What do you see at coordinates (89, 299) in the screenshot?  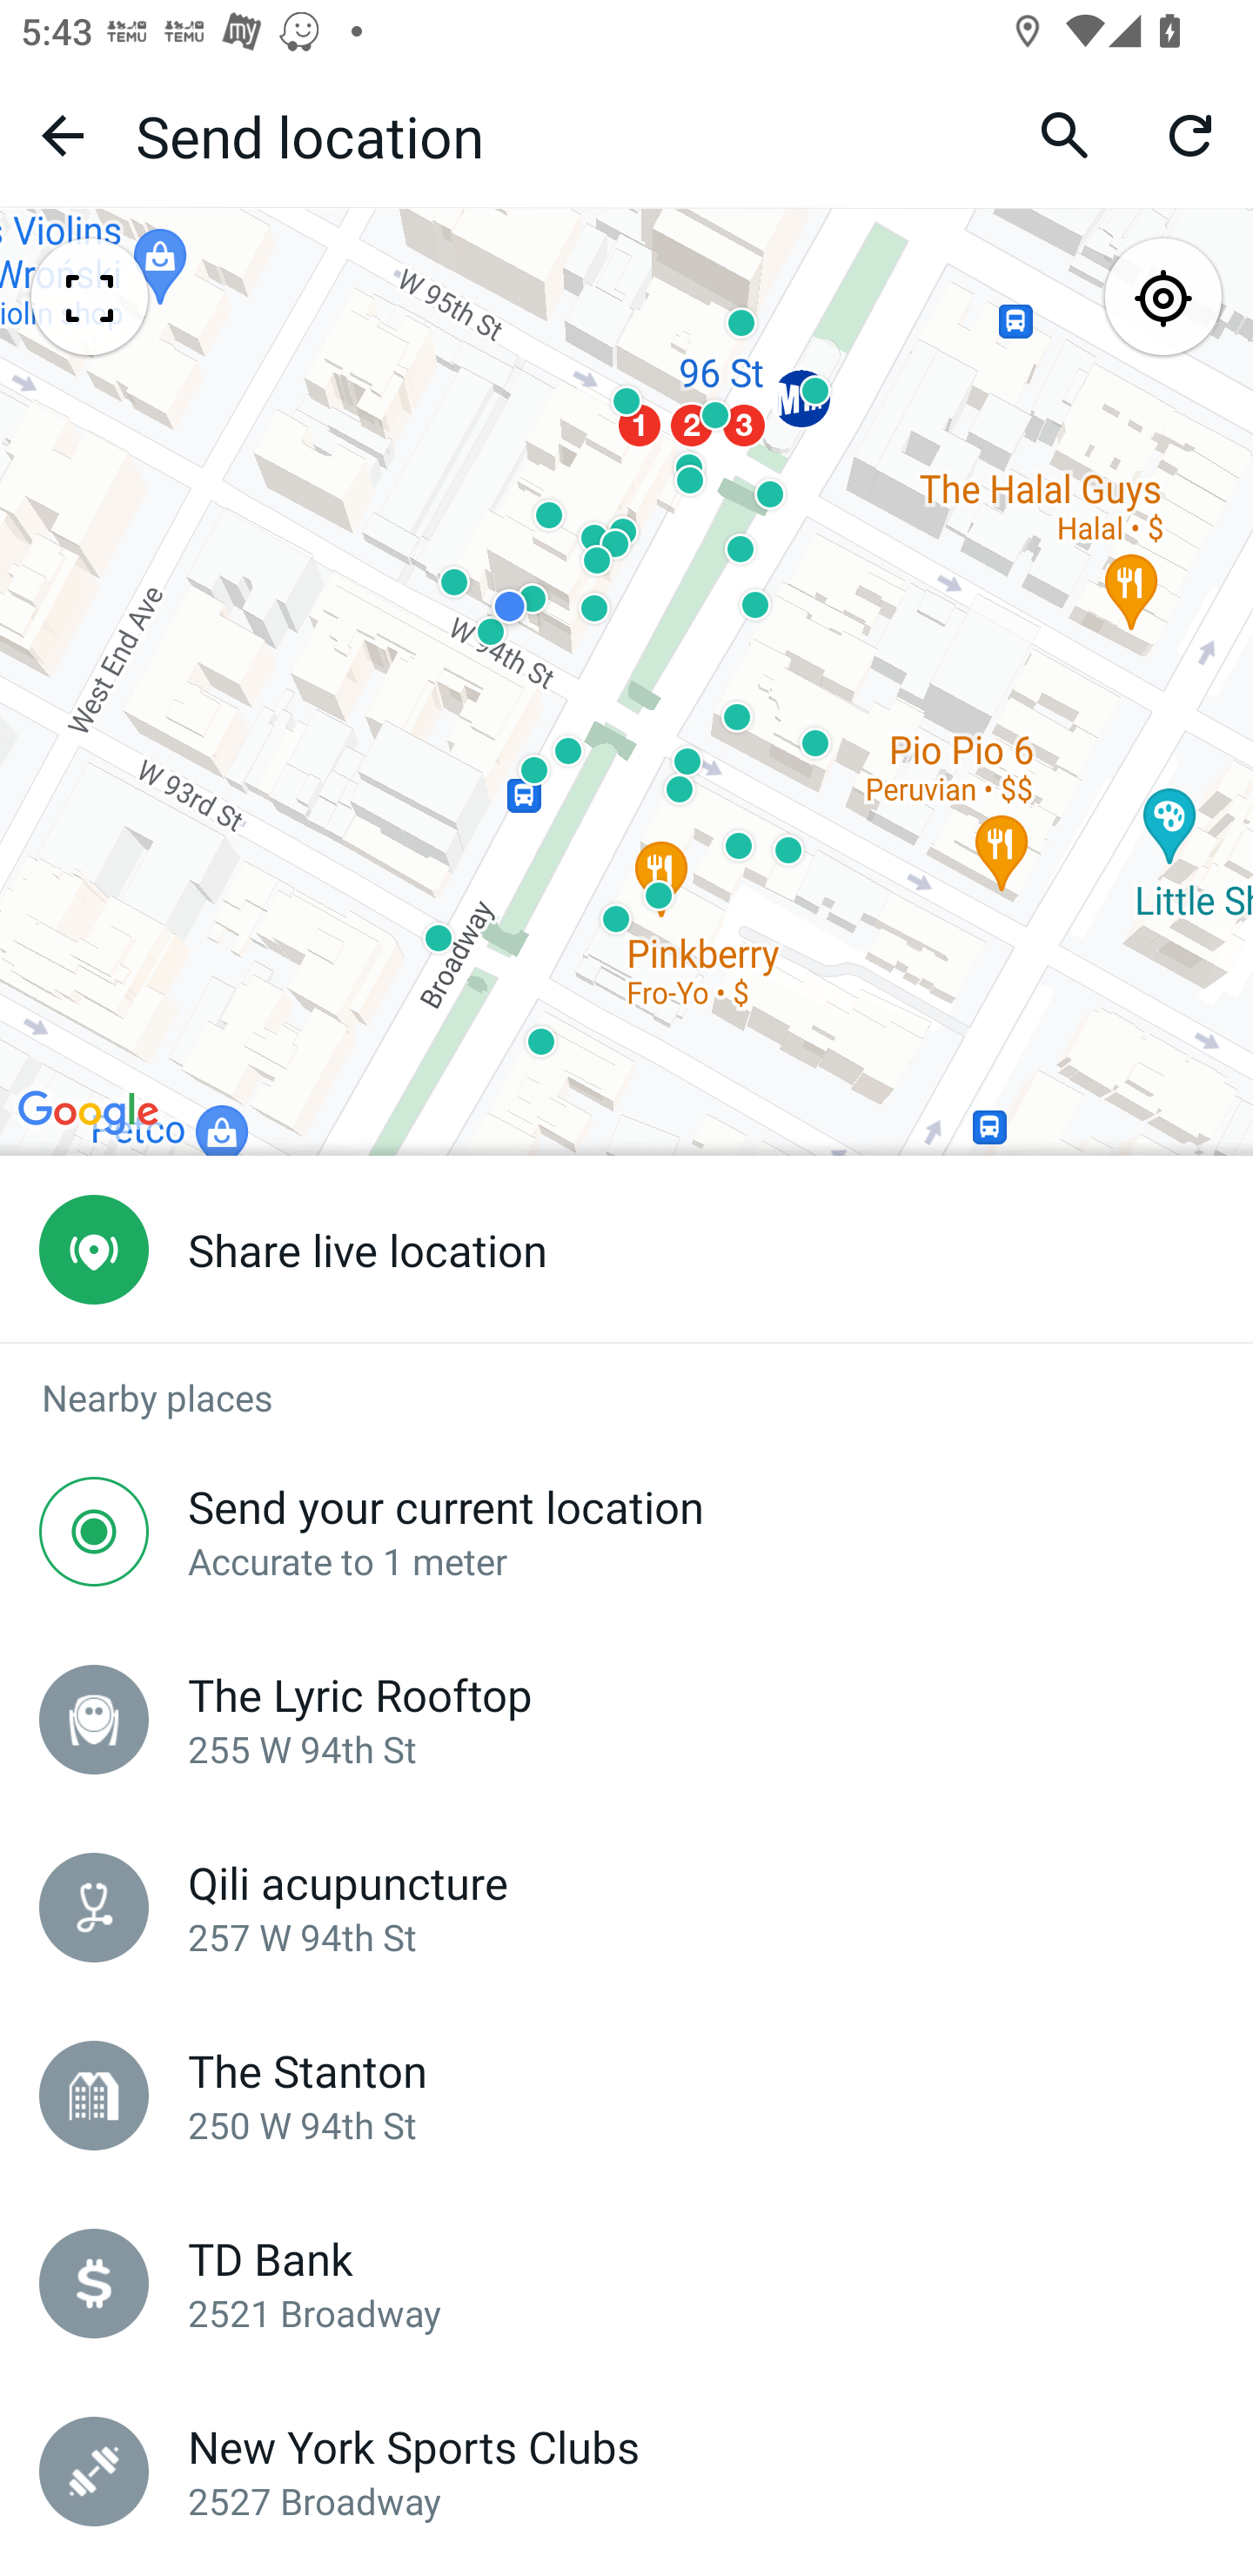 I see `Hide places list` at bounding box center [89, 299].